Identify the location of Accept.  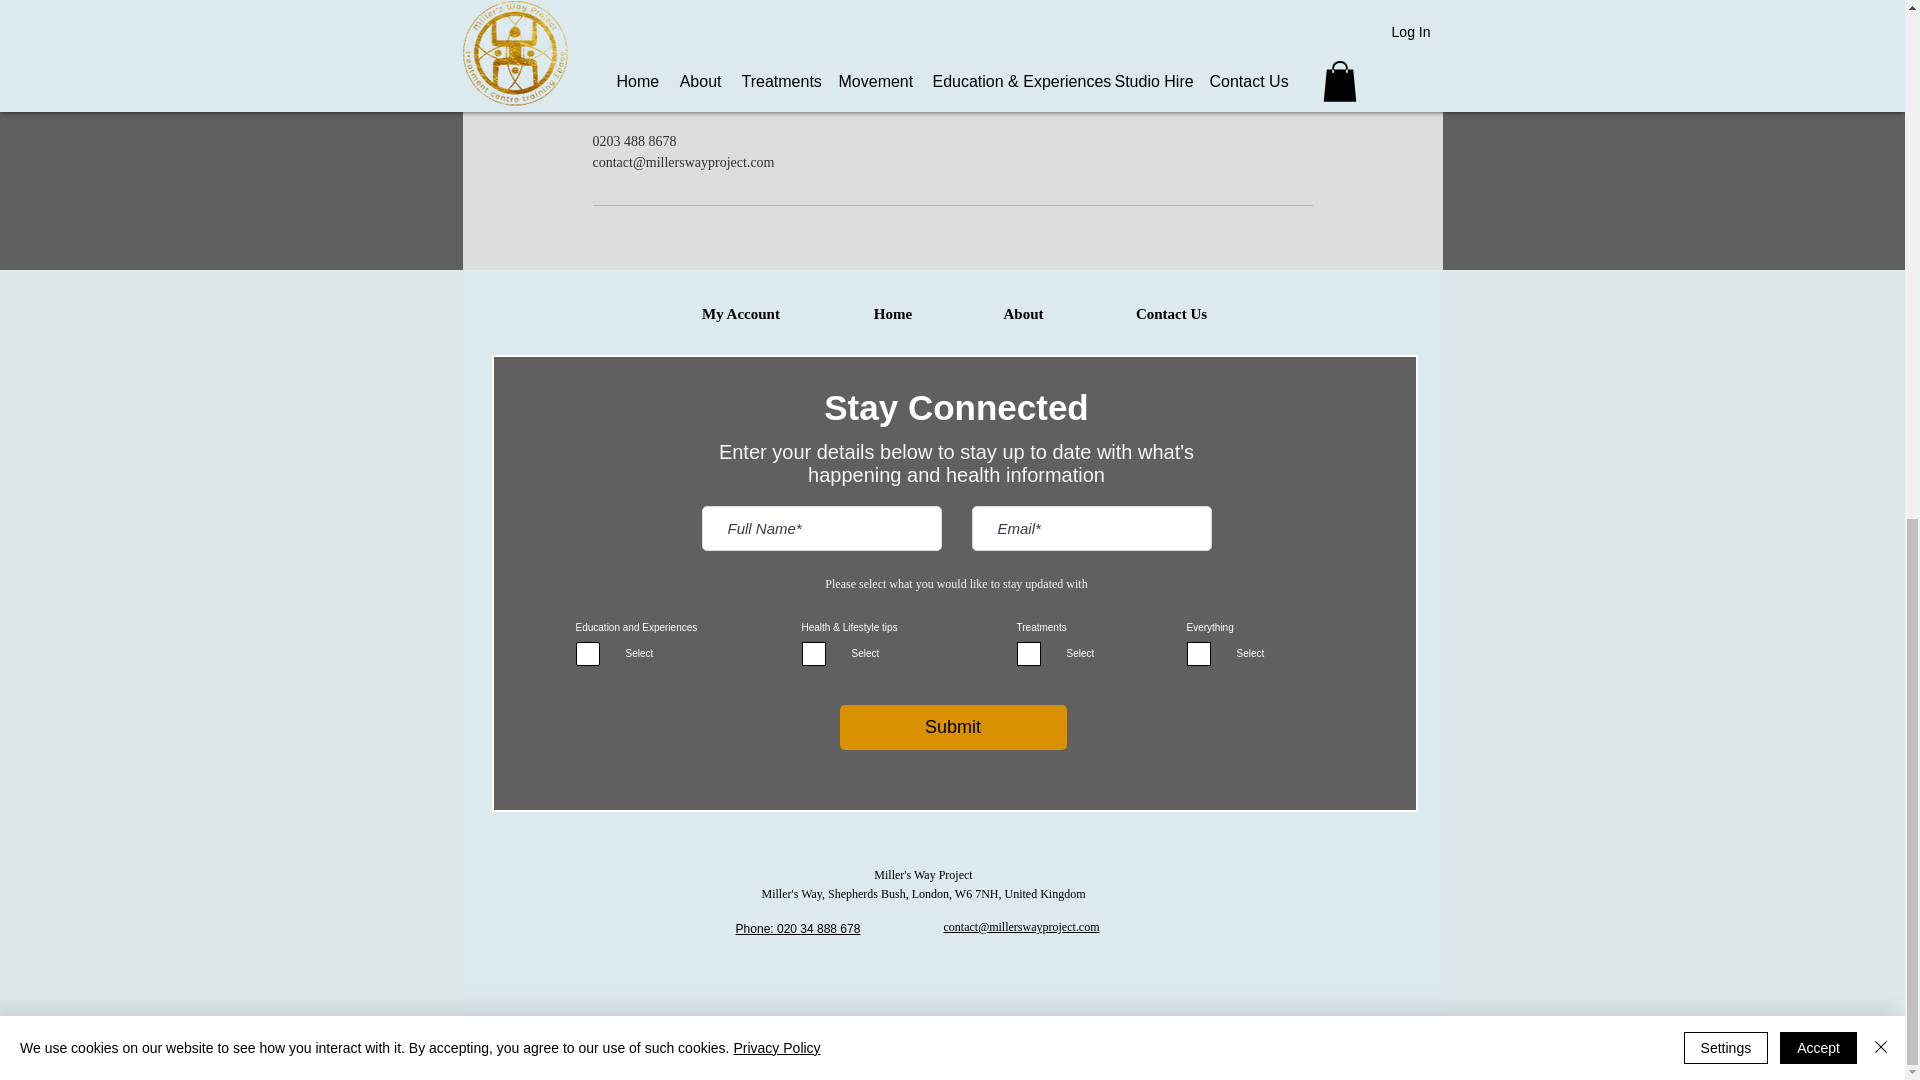
(1818, 49).